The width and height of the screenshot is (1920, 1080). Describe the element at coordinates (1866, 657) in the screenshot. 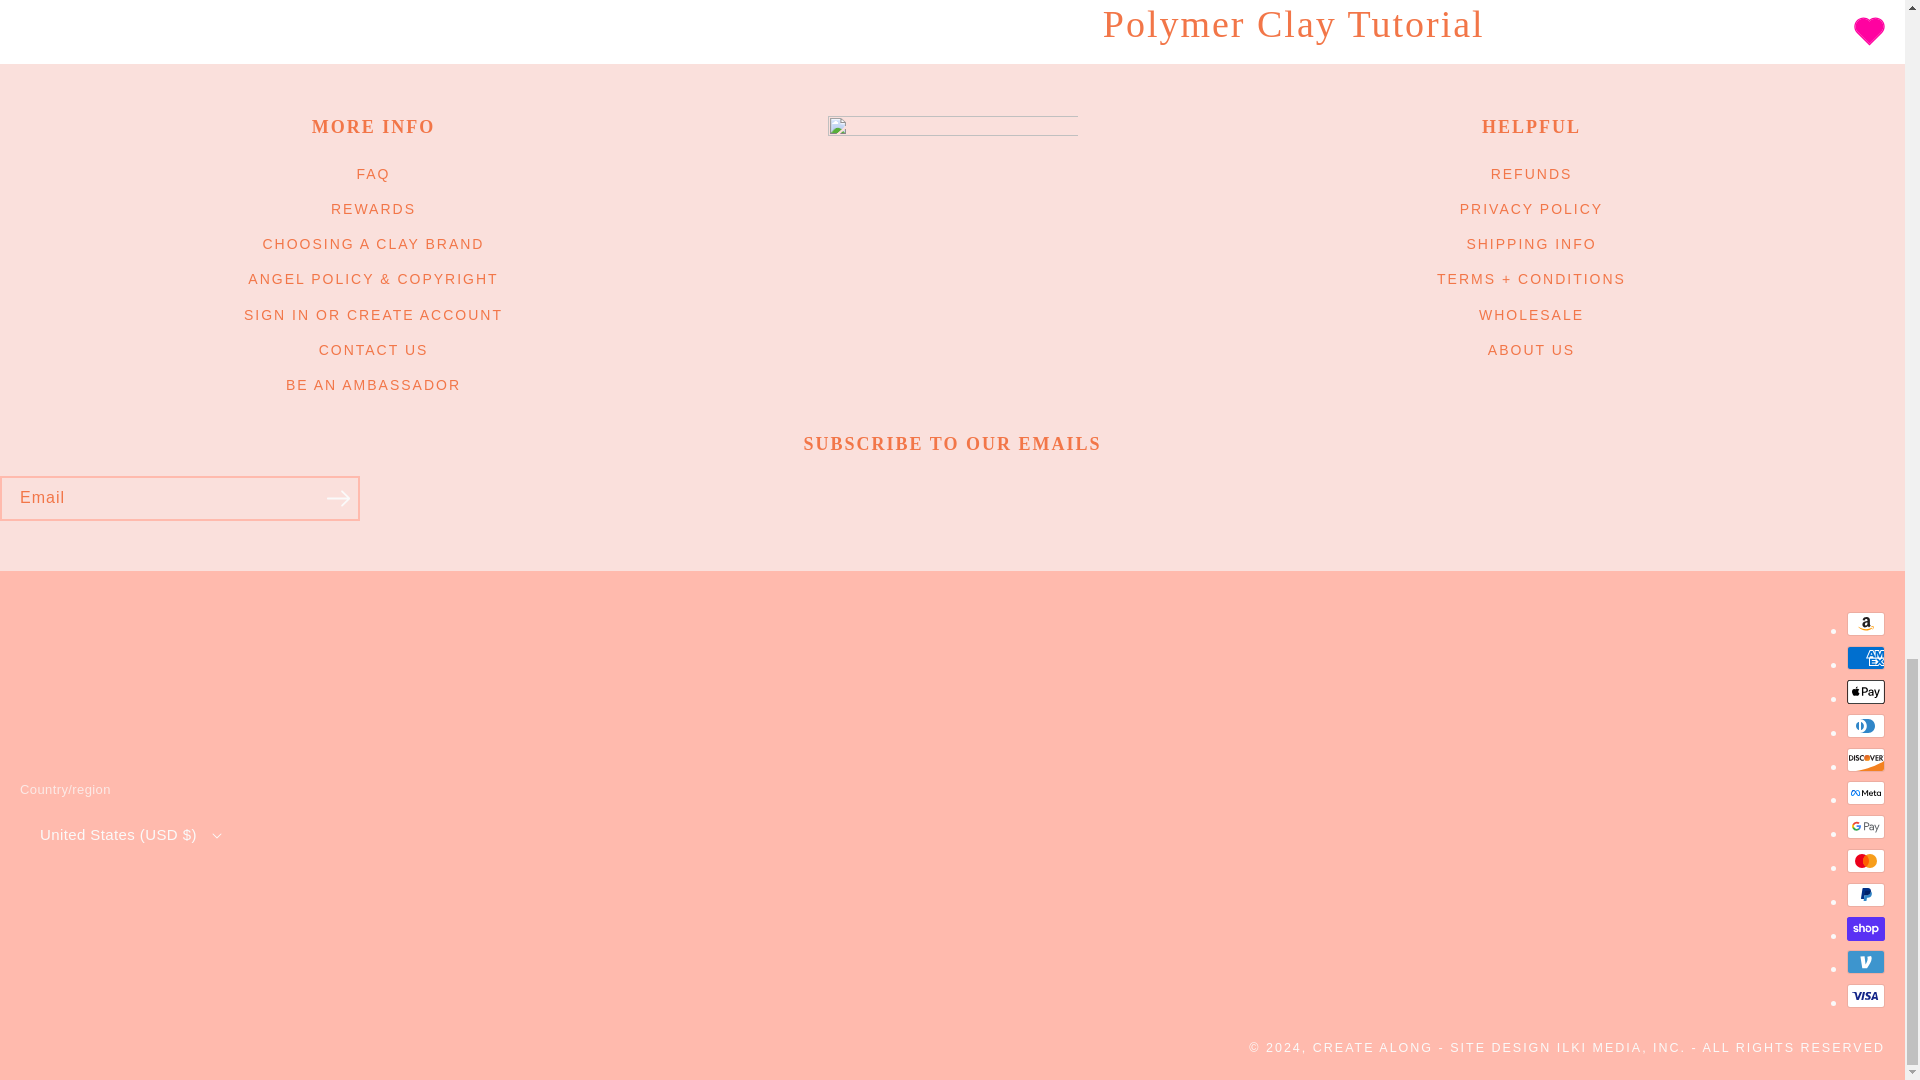

I see `American Express` at that location.